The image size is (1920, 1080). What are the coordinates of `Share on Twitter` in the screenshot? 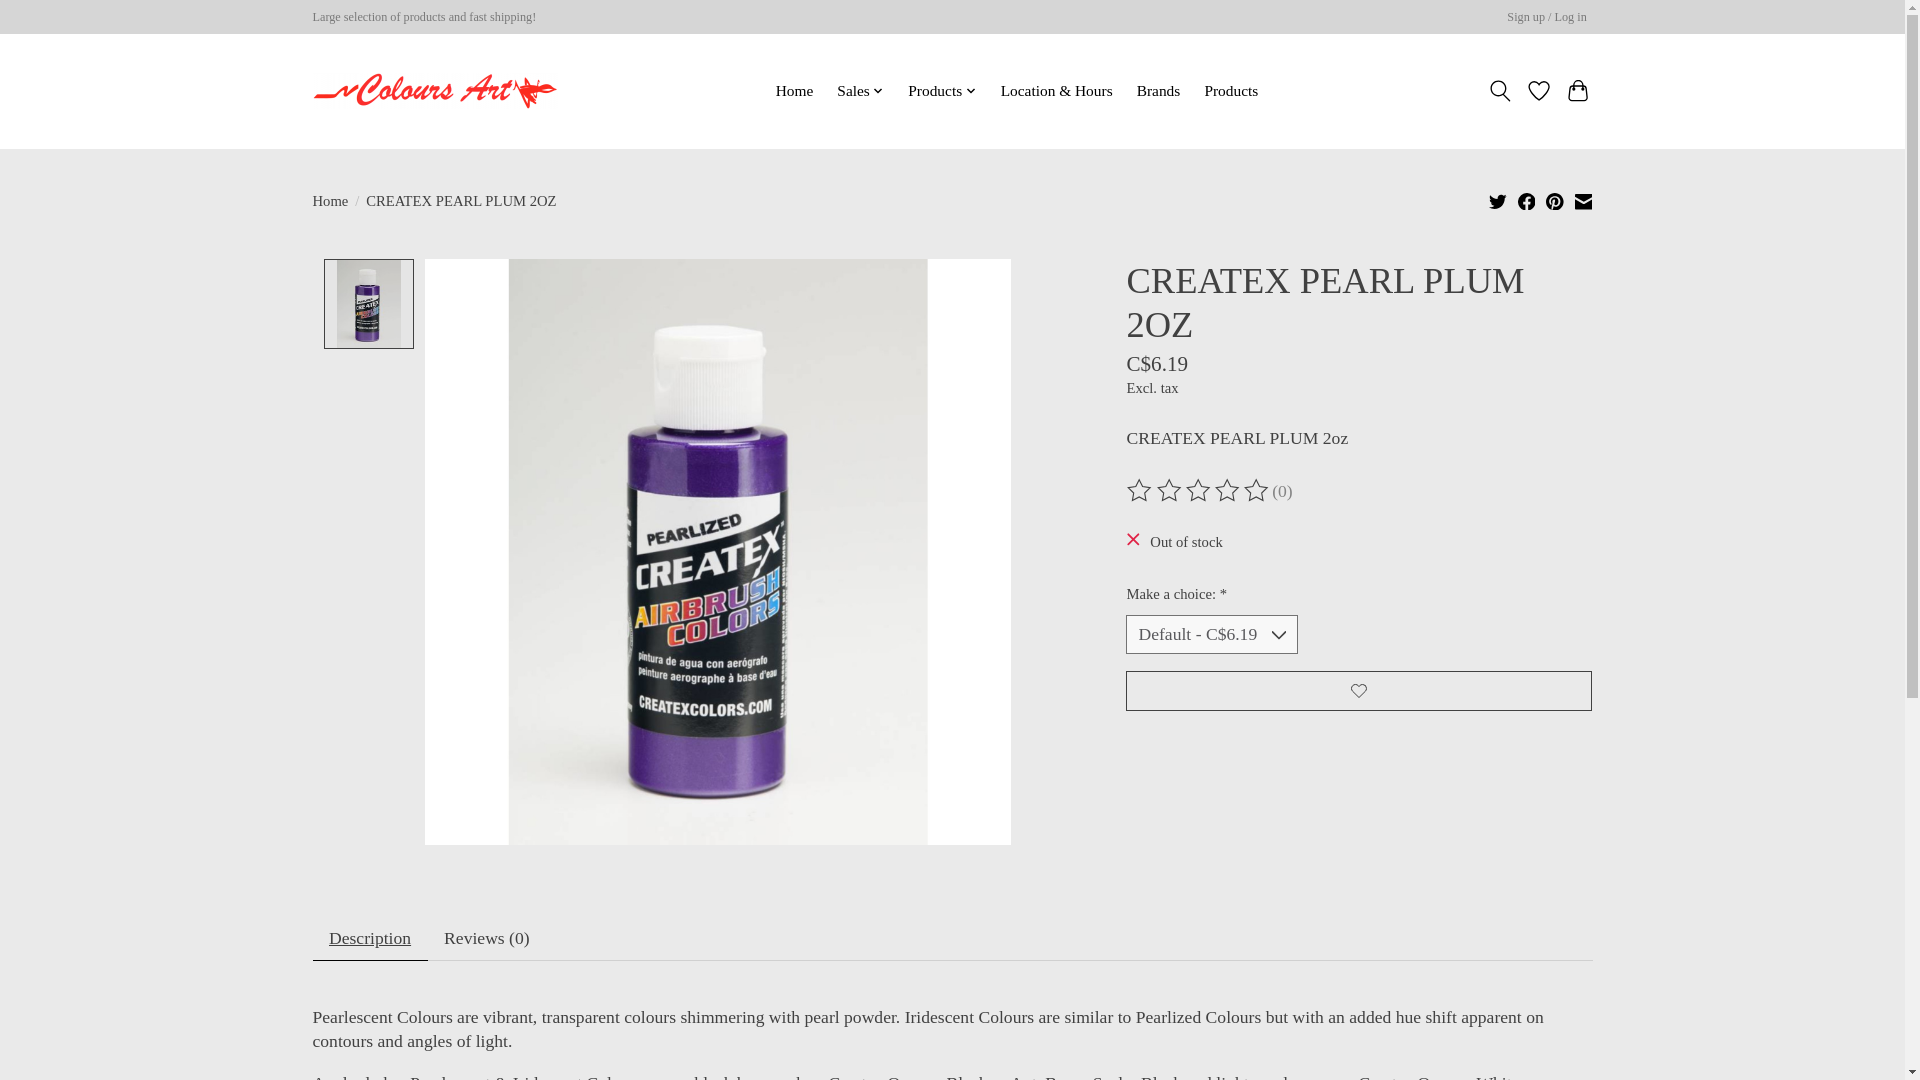 It's located at (1498, 200).